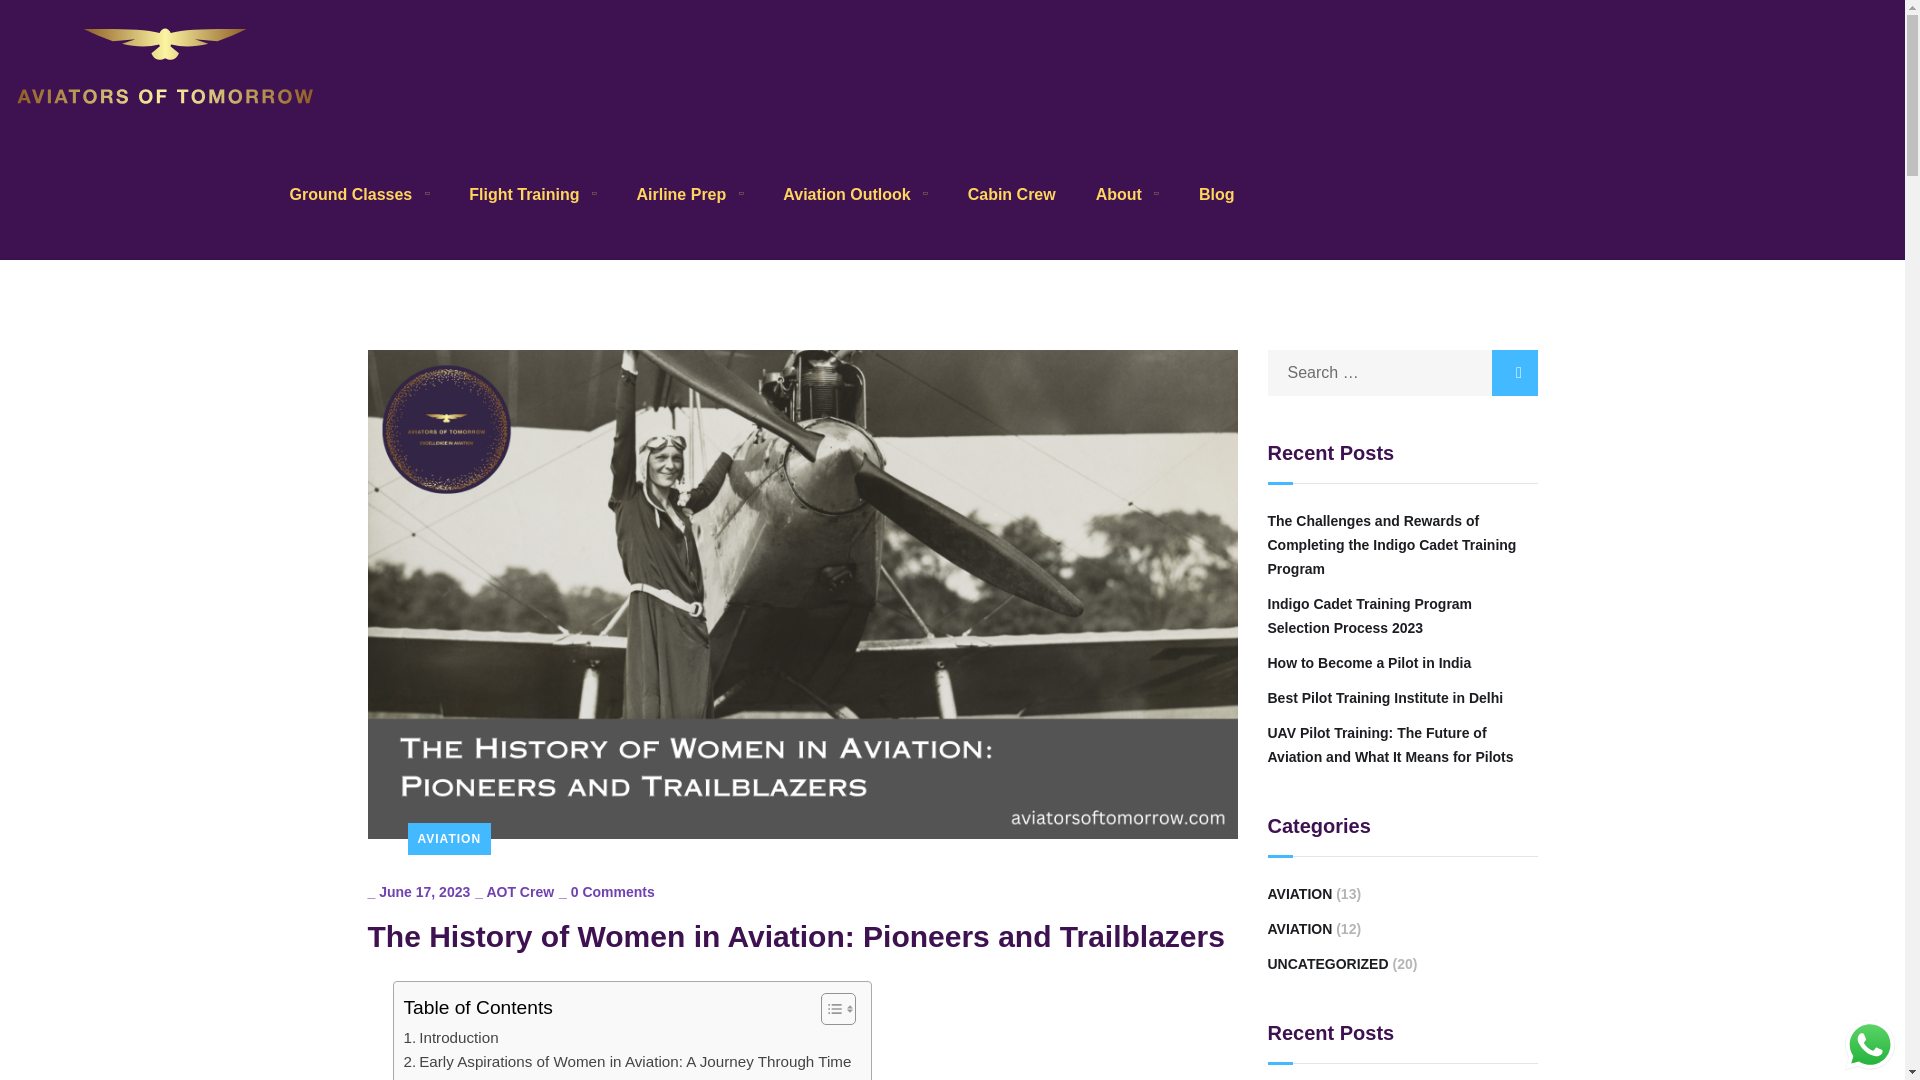 Image resolution: width=1920 pixels, height=1080 pixels. Describe the element at coordinates (451, 1038) in the screenshot. I see `Introduction` at that location.